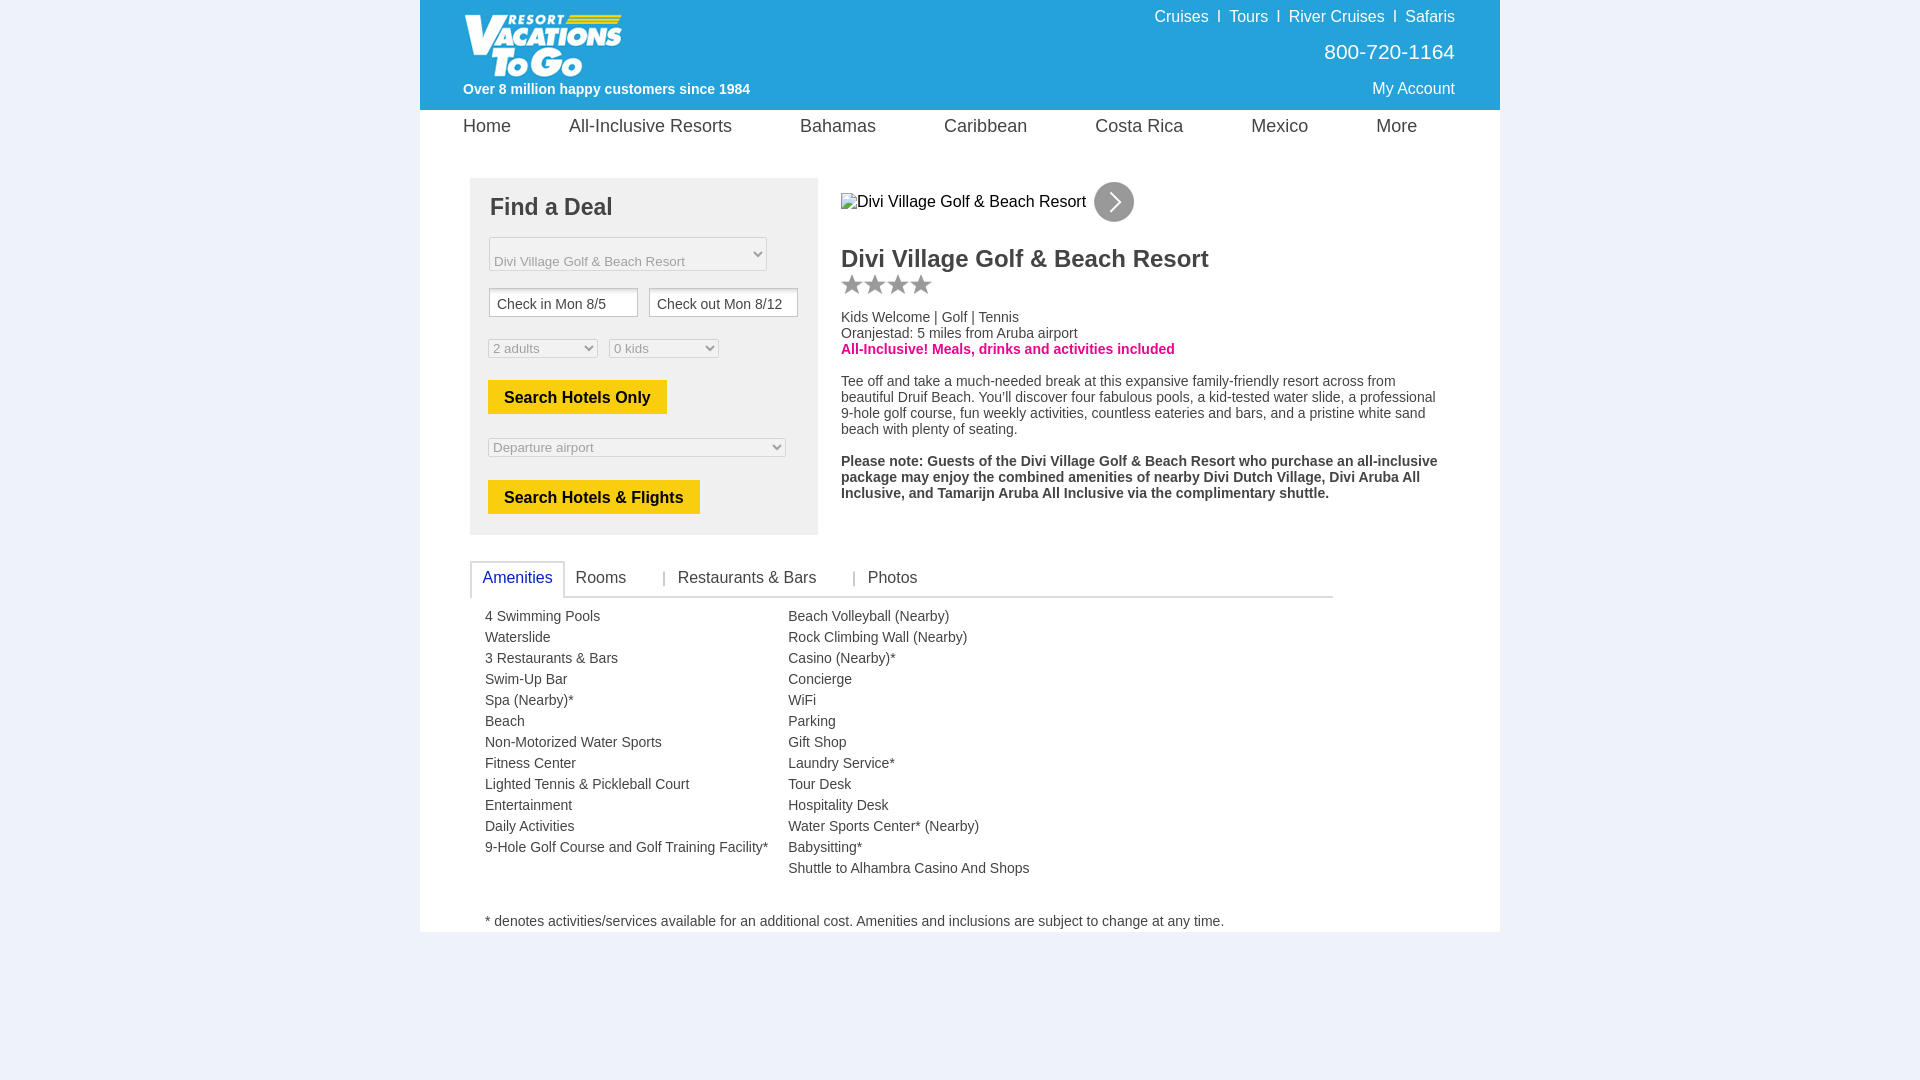 This screenshot has width=1920, height=1080. Describe the element at coordinates (1248, 16) in the screenshot. I see `Tours` at that location.